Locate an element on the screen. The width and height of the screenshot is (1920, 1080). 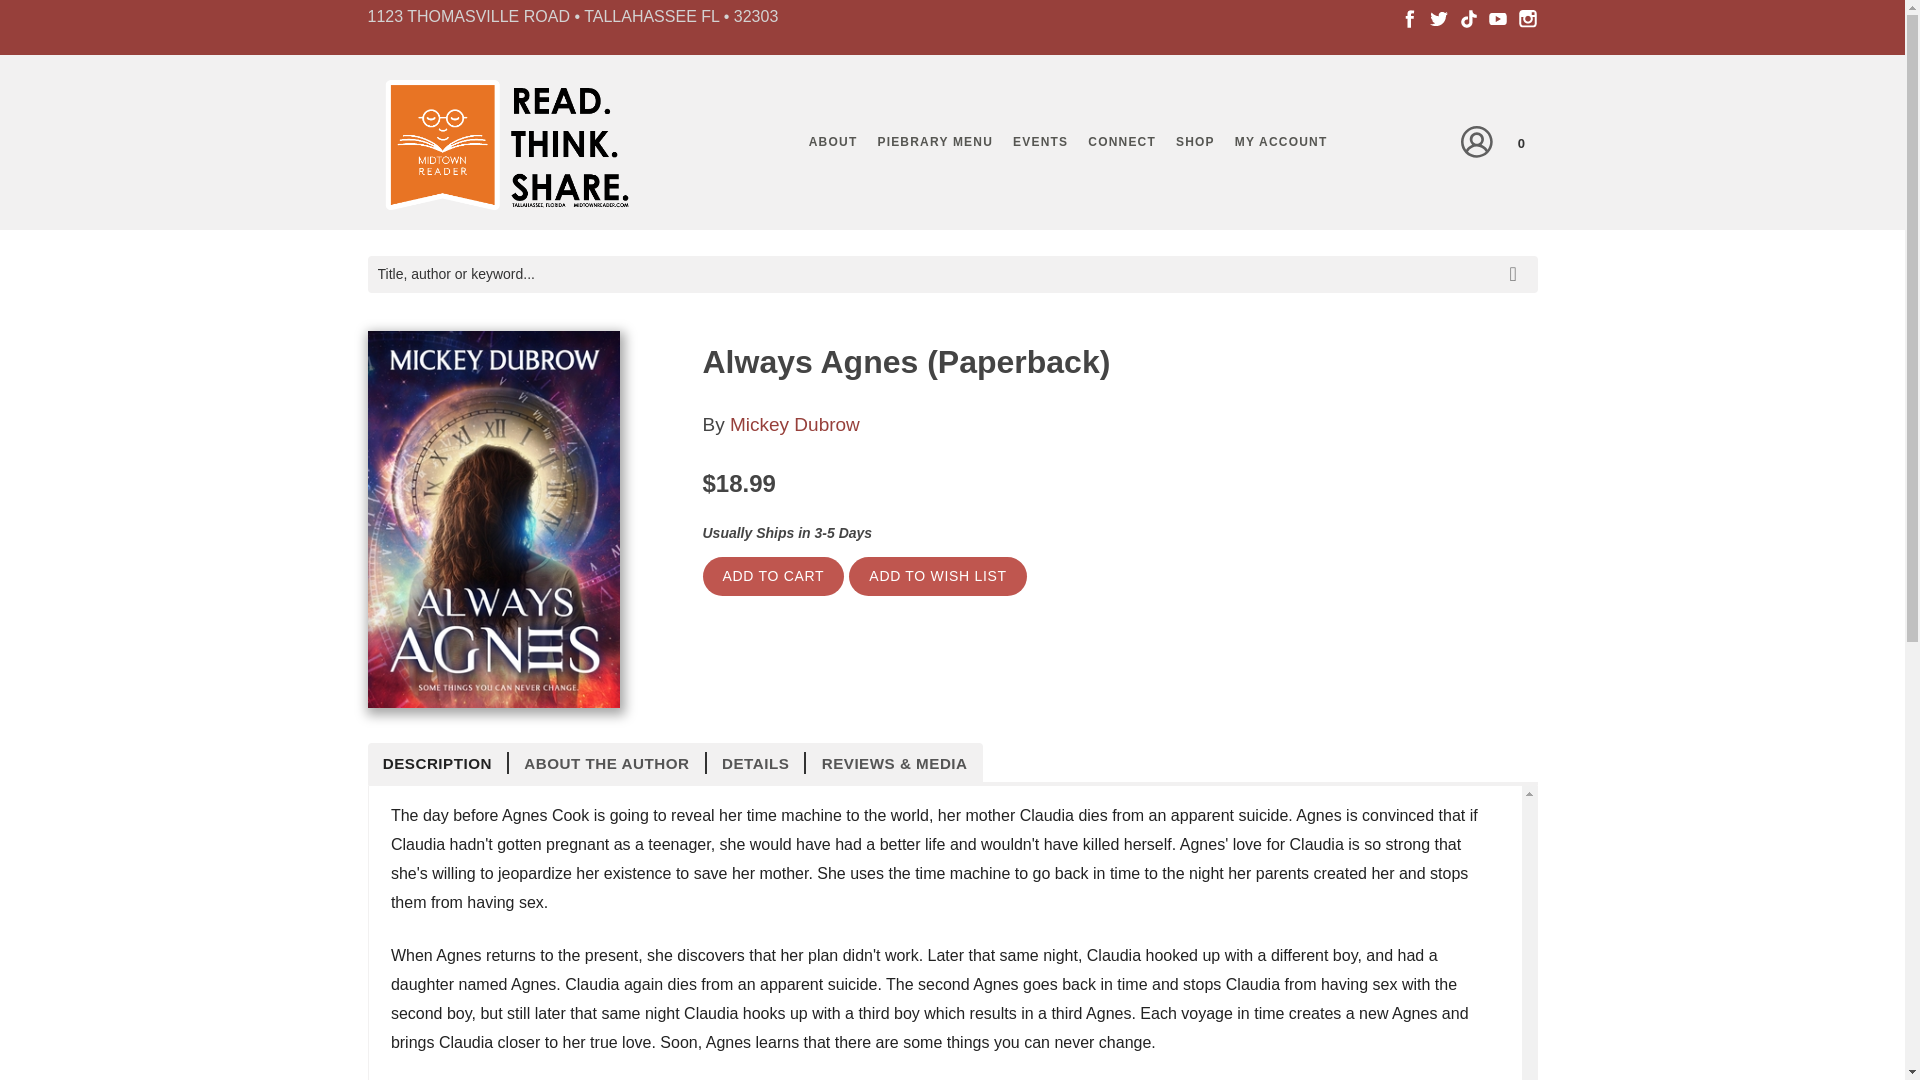
Home is located at coordinates (502, 148).